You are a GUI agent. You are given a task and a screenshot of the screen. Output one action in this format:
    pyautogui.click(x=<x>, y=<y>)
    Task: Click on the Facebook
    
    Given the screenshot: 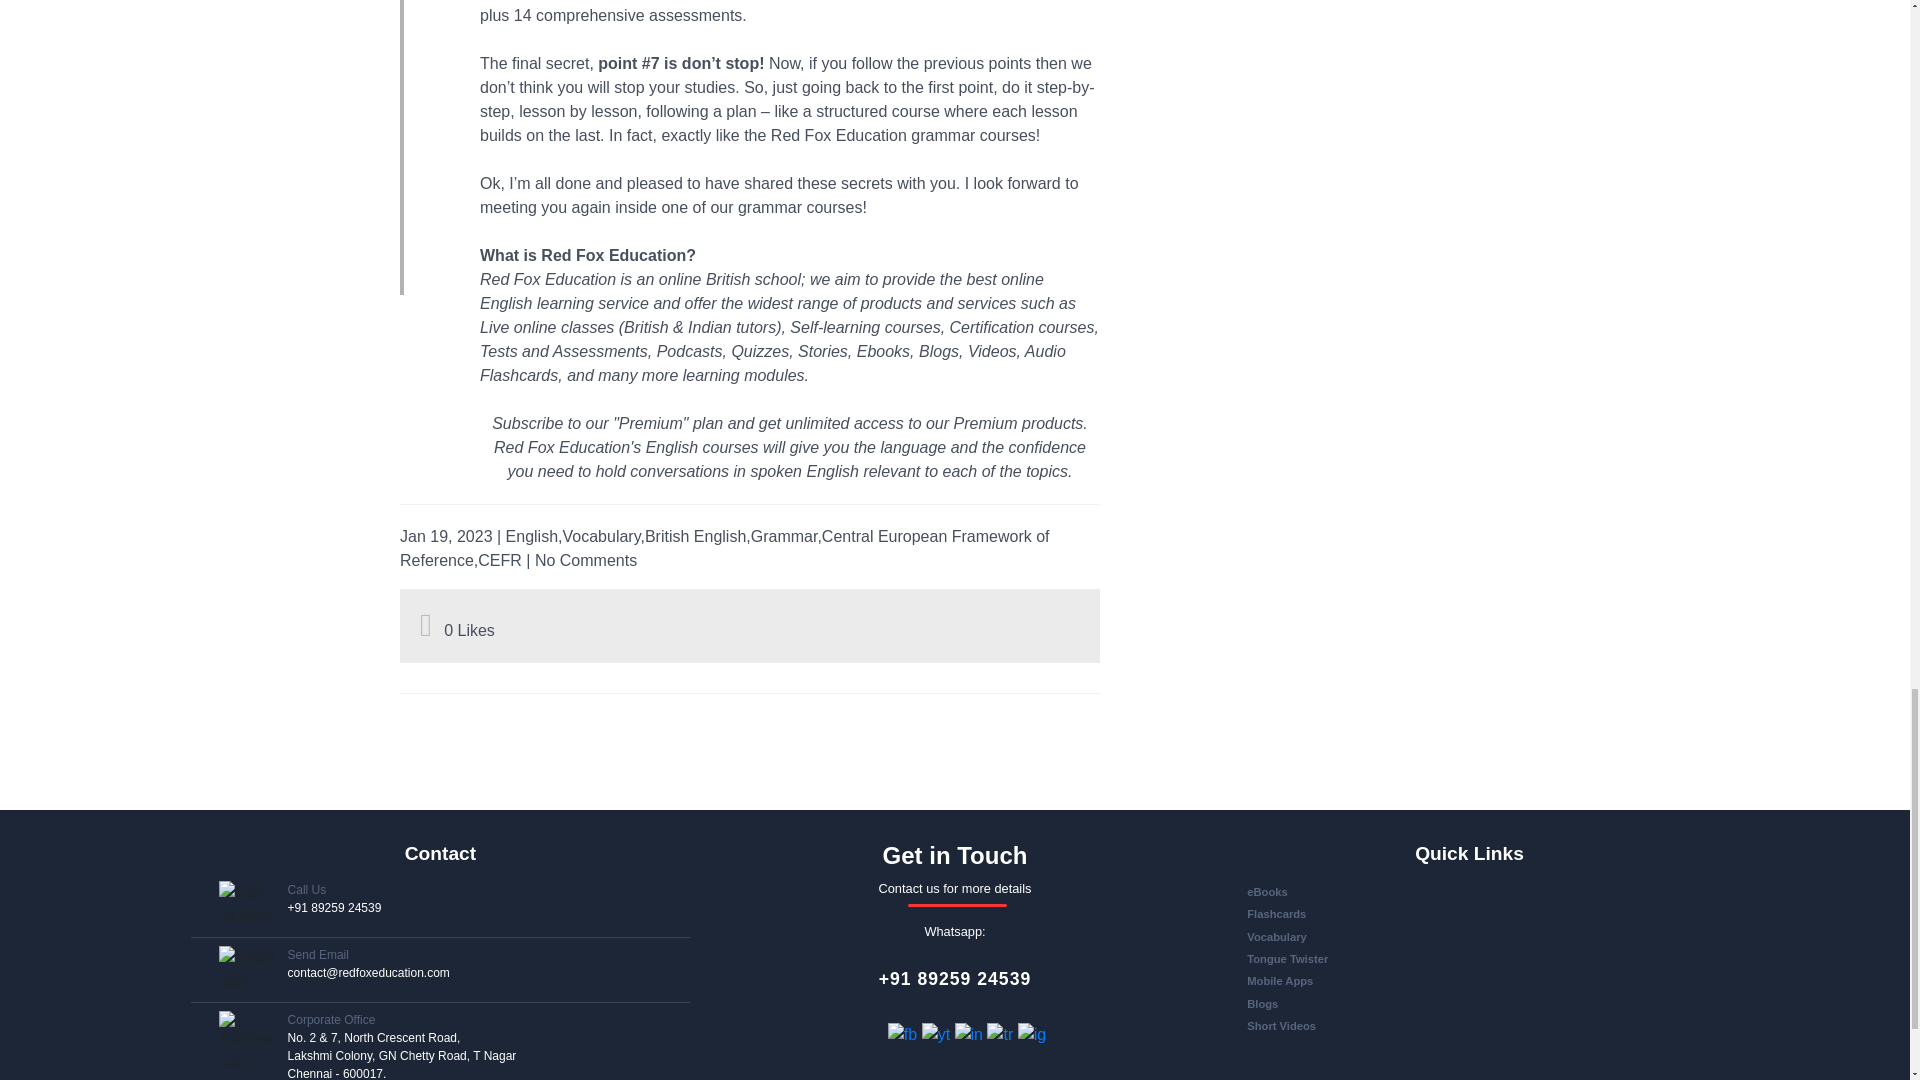 What is the action you would take?
    pyautogui.click(x=904, y=1033)
    